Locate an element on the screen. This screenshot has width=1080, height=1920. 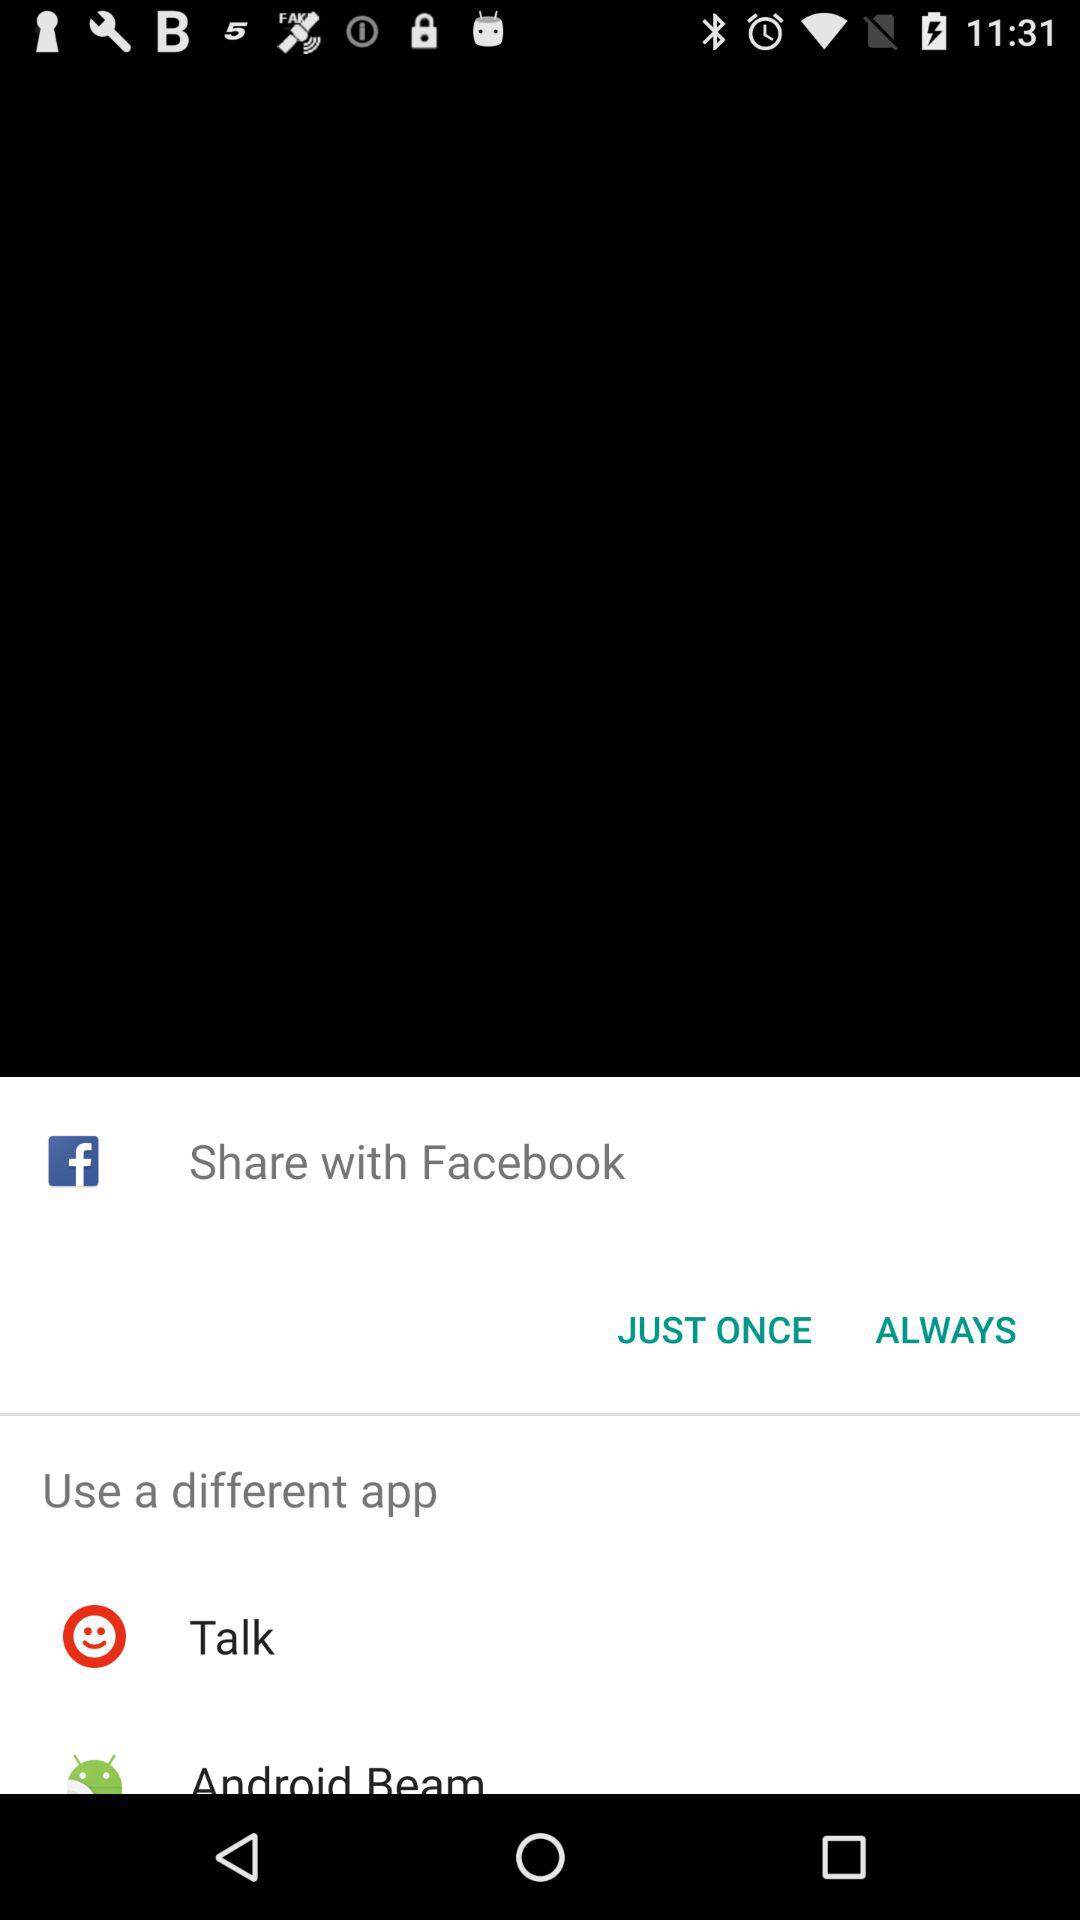
launch icon to the left of the always button is located at coordinates (714, 1329).